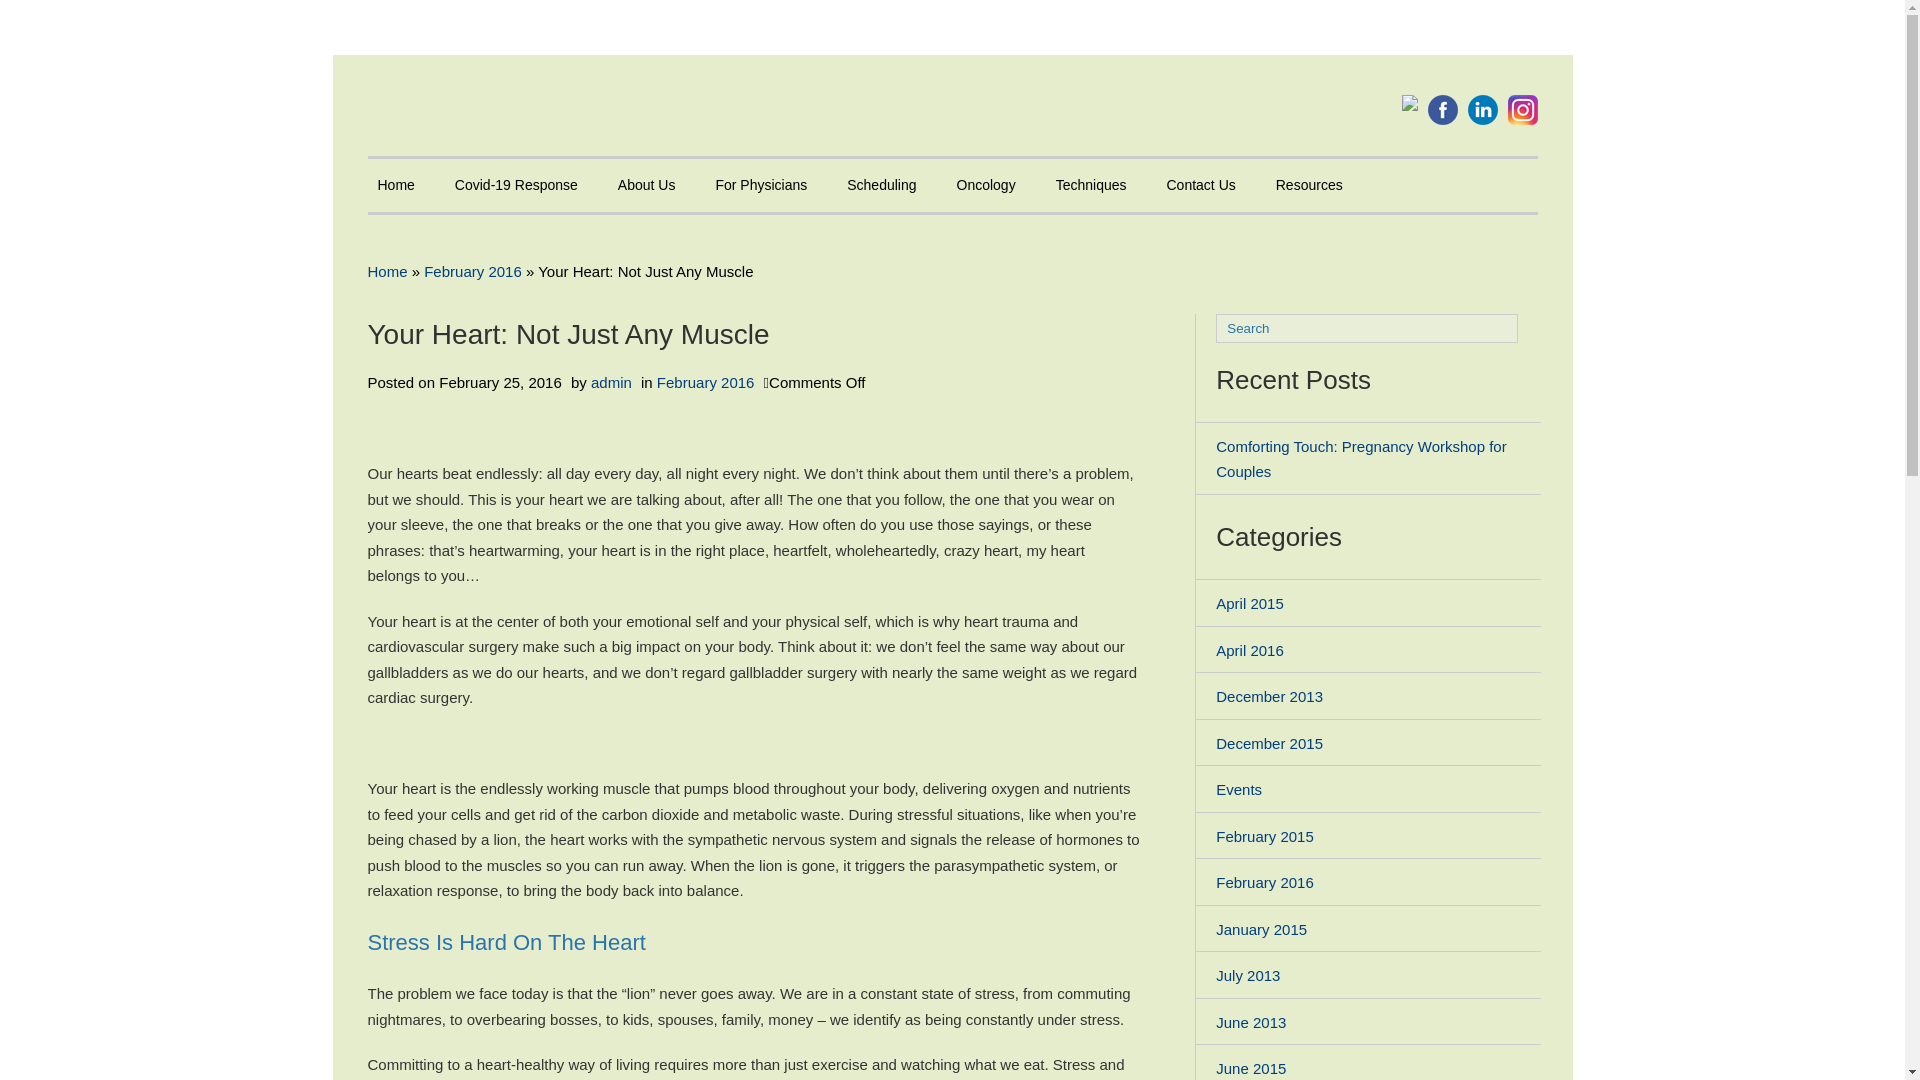 This screenshot has height=1080, width=1920. What do you see at coordinates (1530, 328) in the screenshot?
I see `Search` at bounding box center [1530, 328].